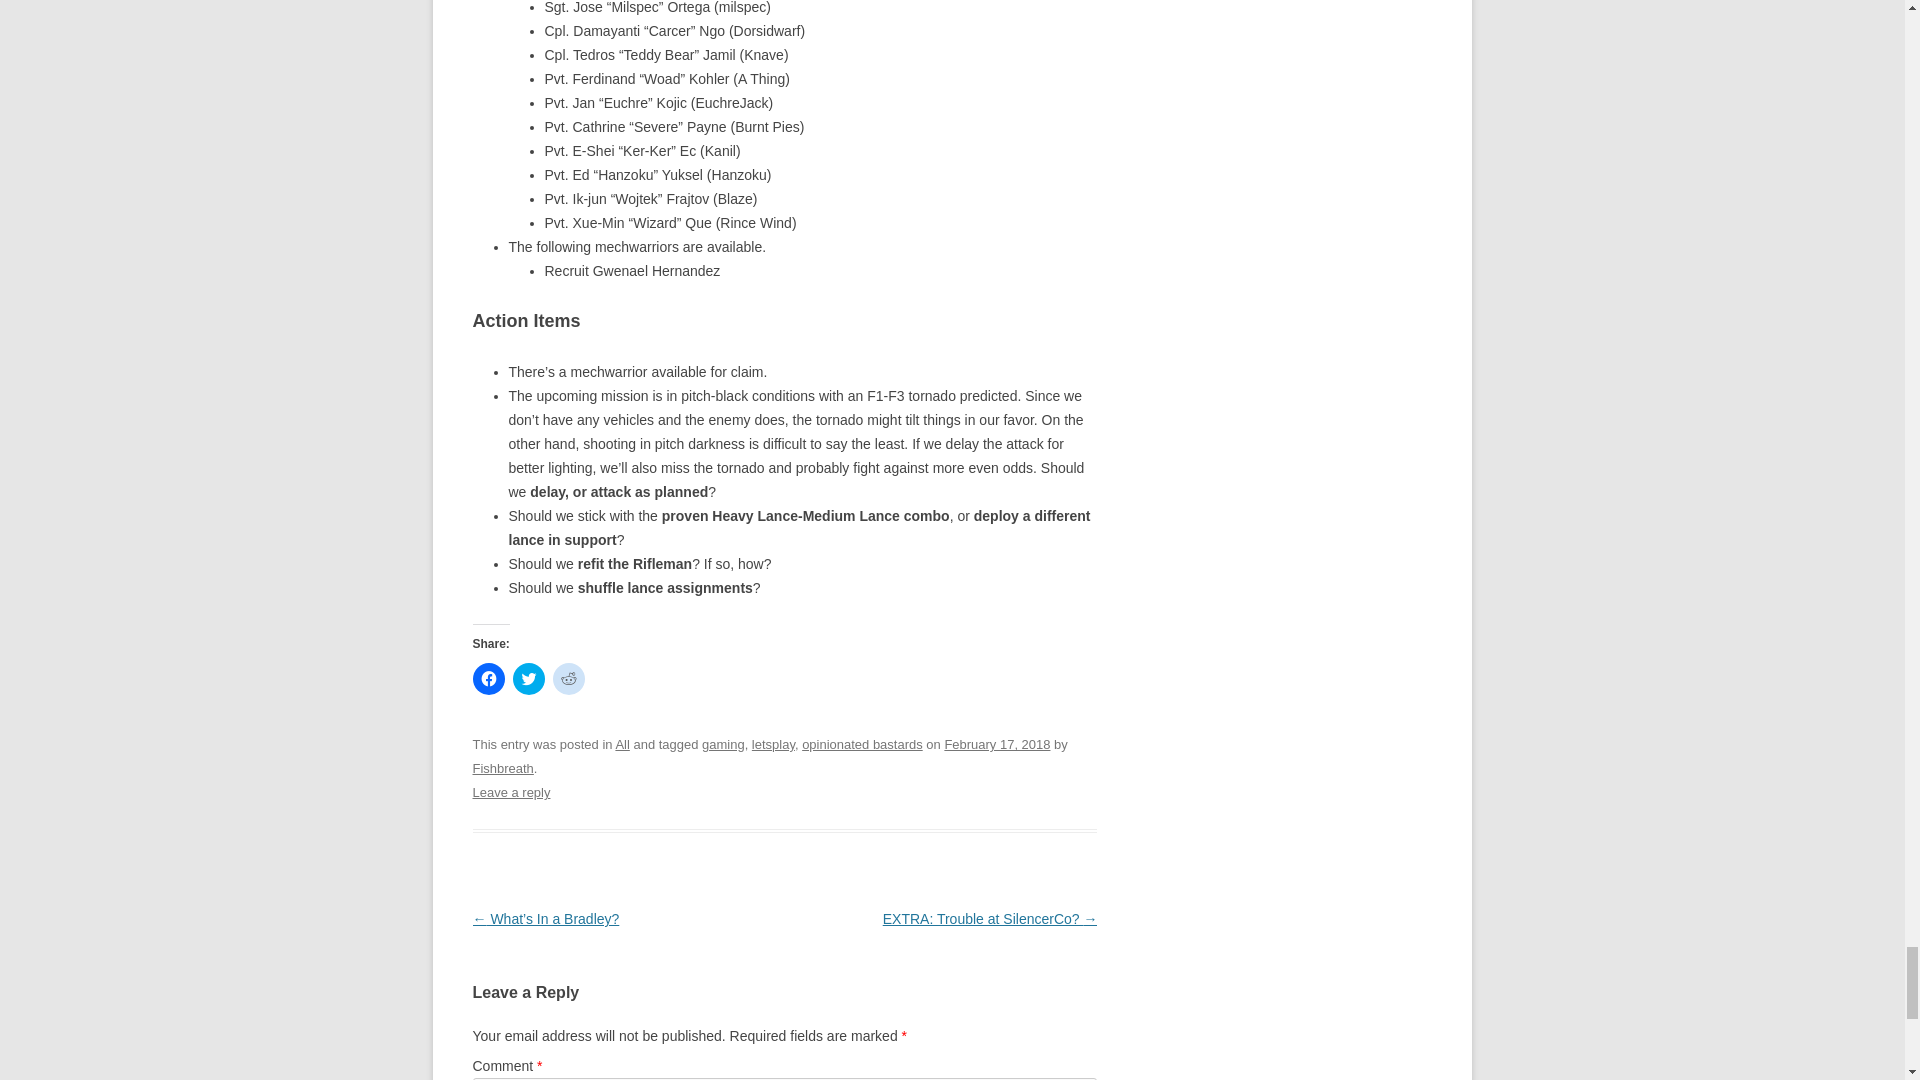 The height and width of the screenshot is (1080, 1920). What do you see at coordinates (510, 792) in the screenshot?
I see `Leave a reply` at bounding box center [510, 792].